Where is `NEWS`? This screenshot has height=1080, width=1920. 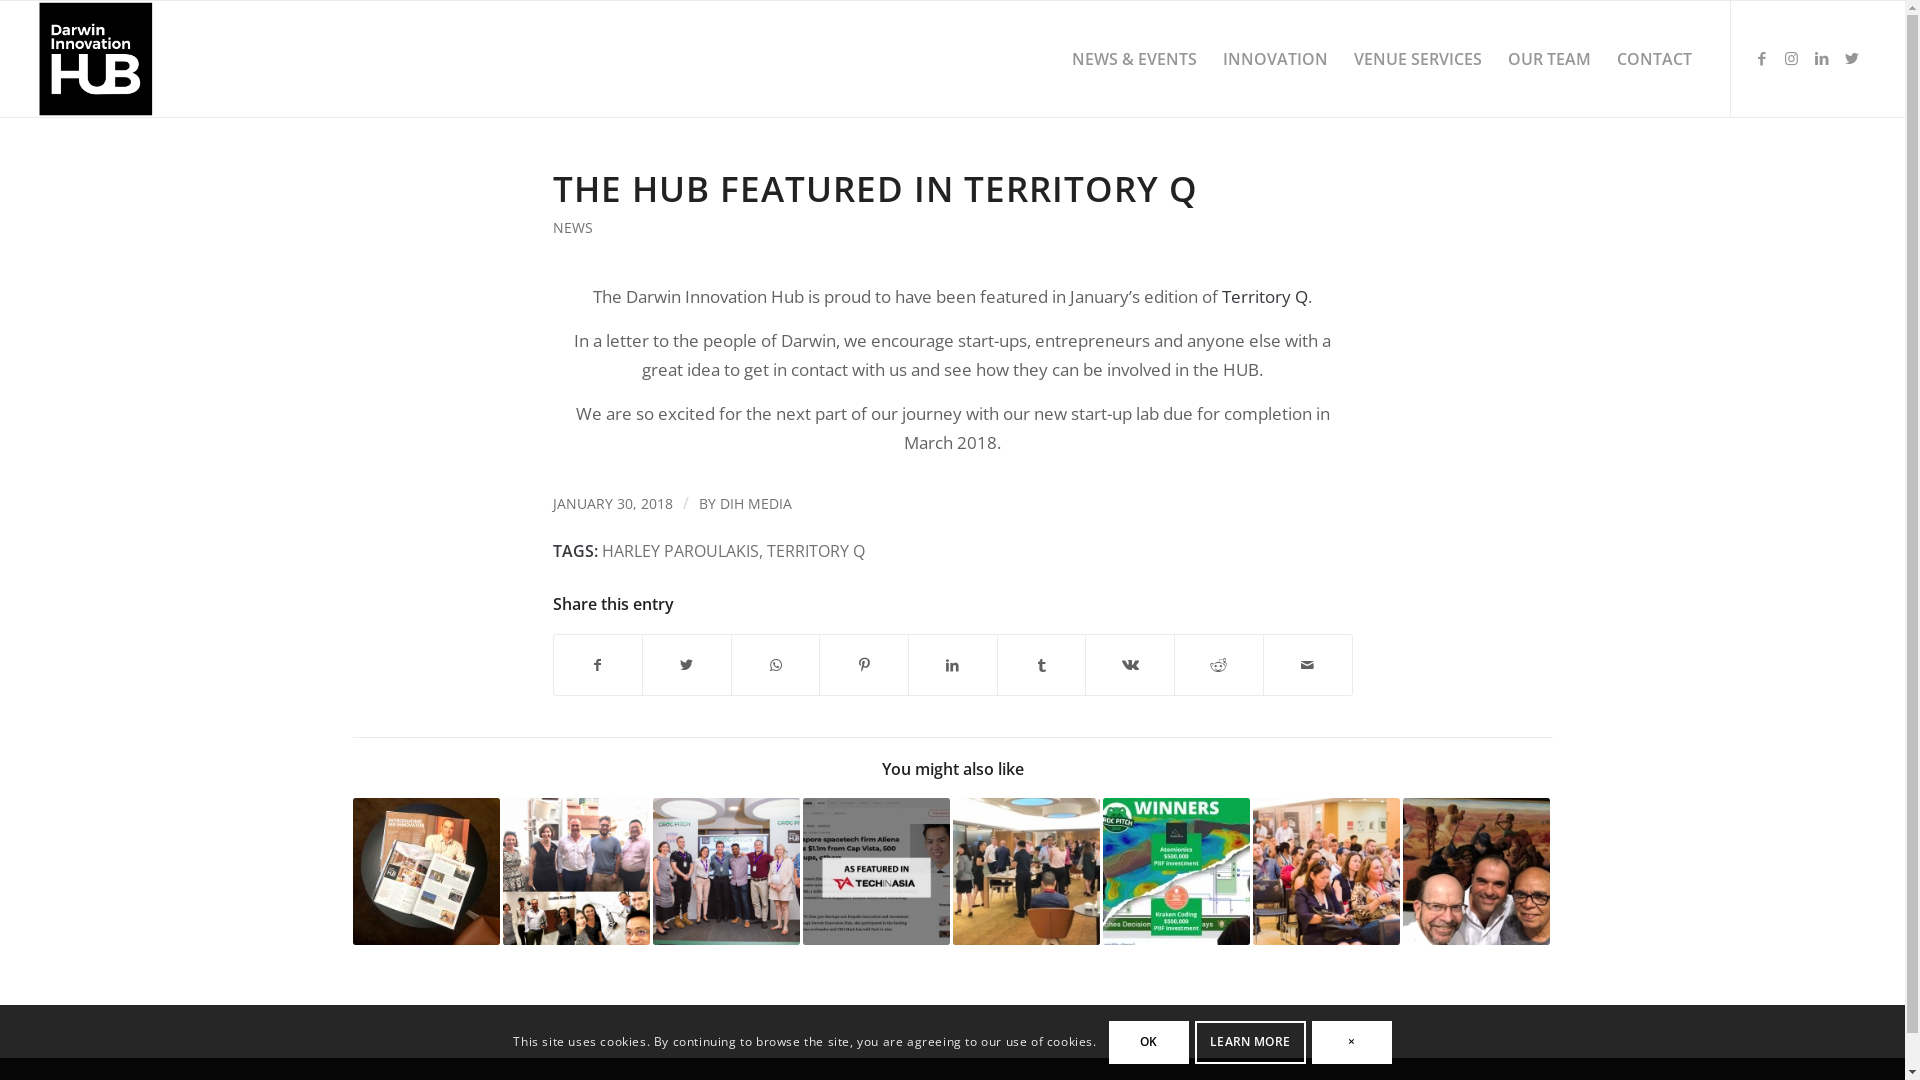 NEWS is located at coordinates (572, 228).